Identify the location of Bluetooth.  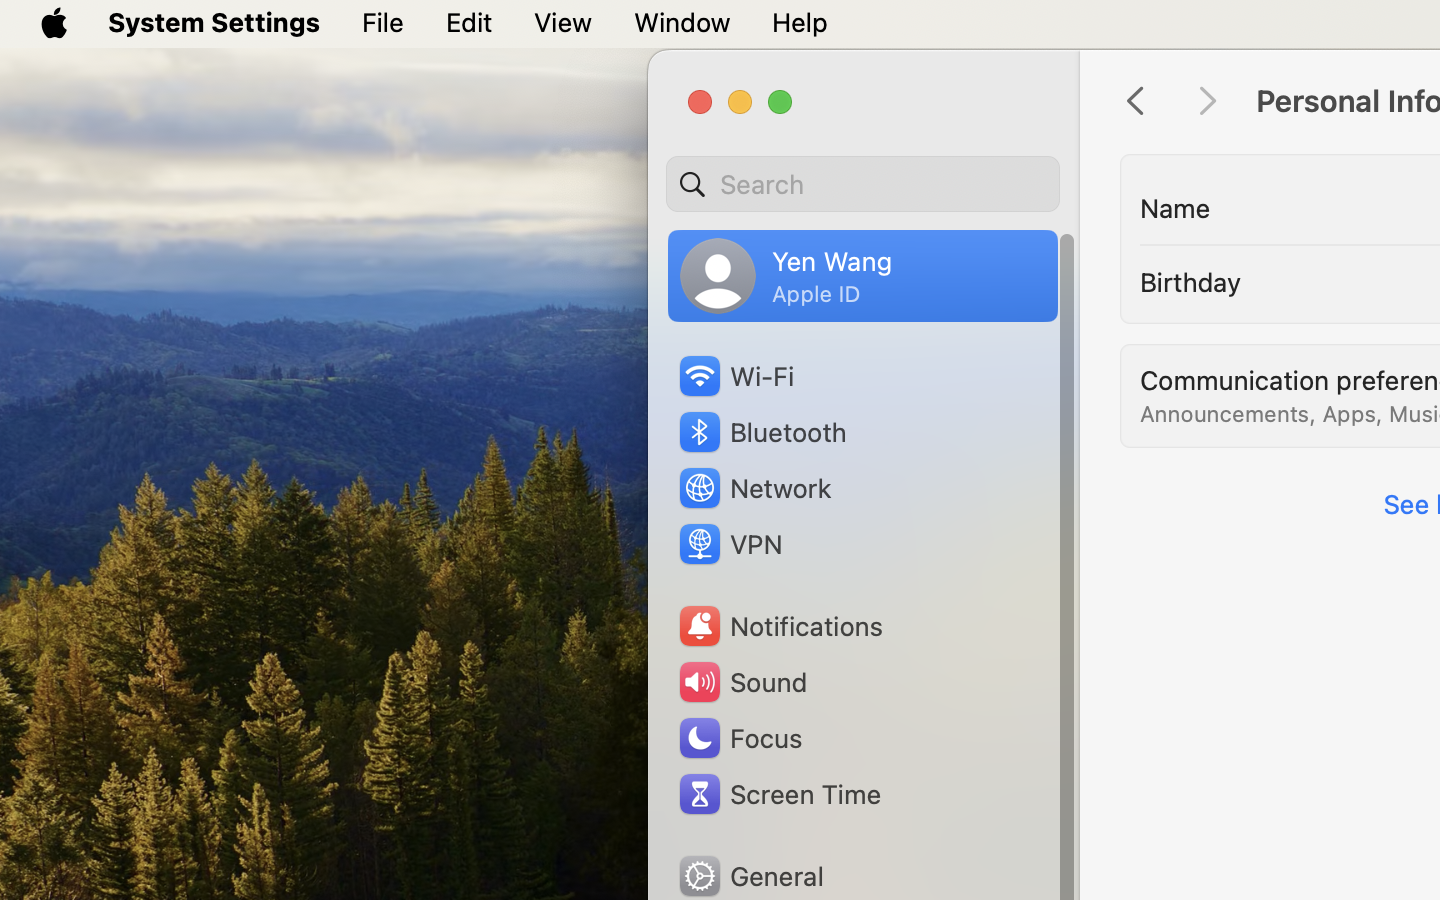
(762, 432).